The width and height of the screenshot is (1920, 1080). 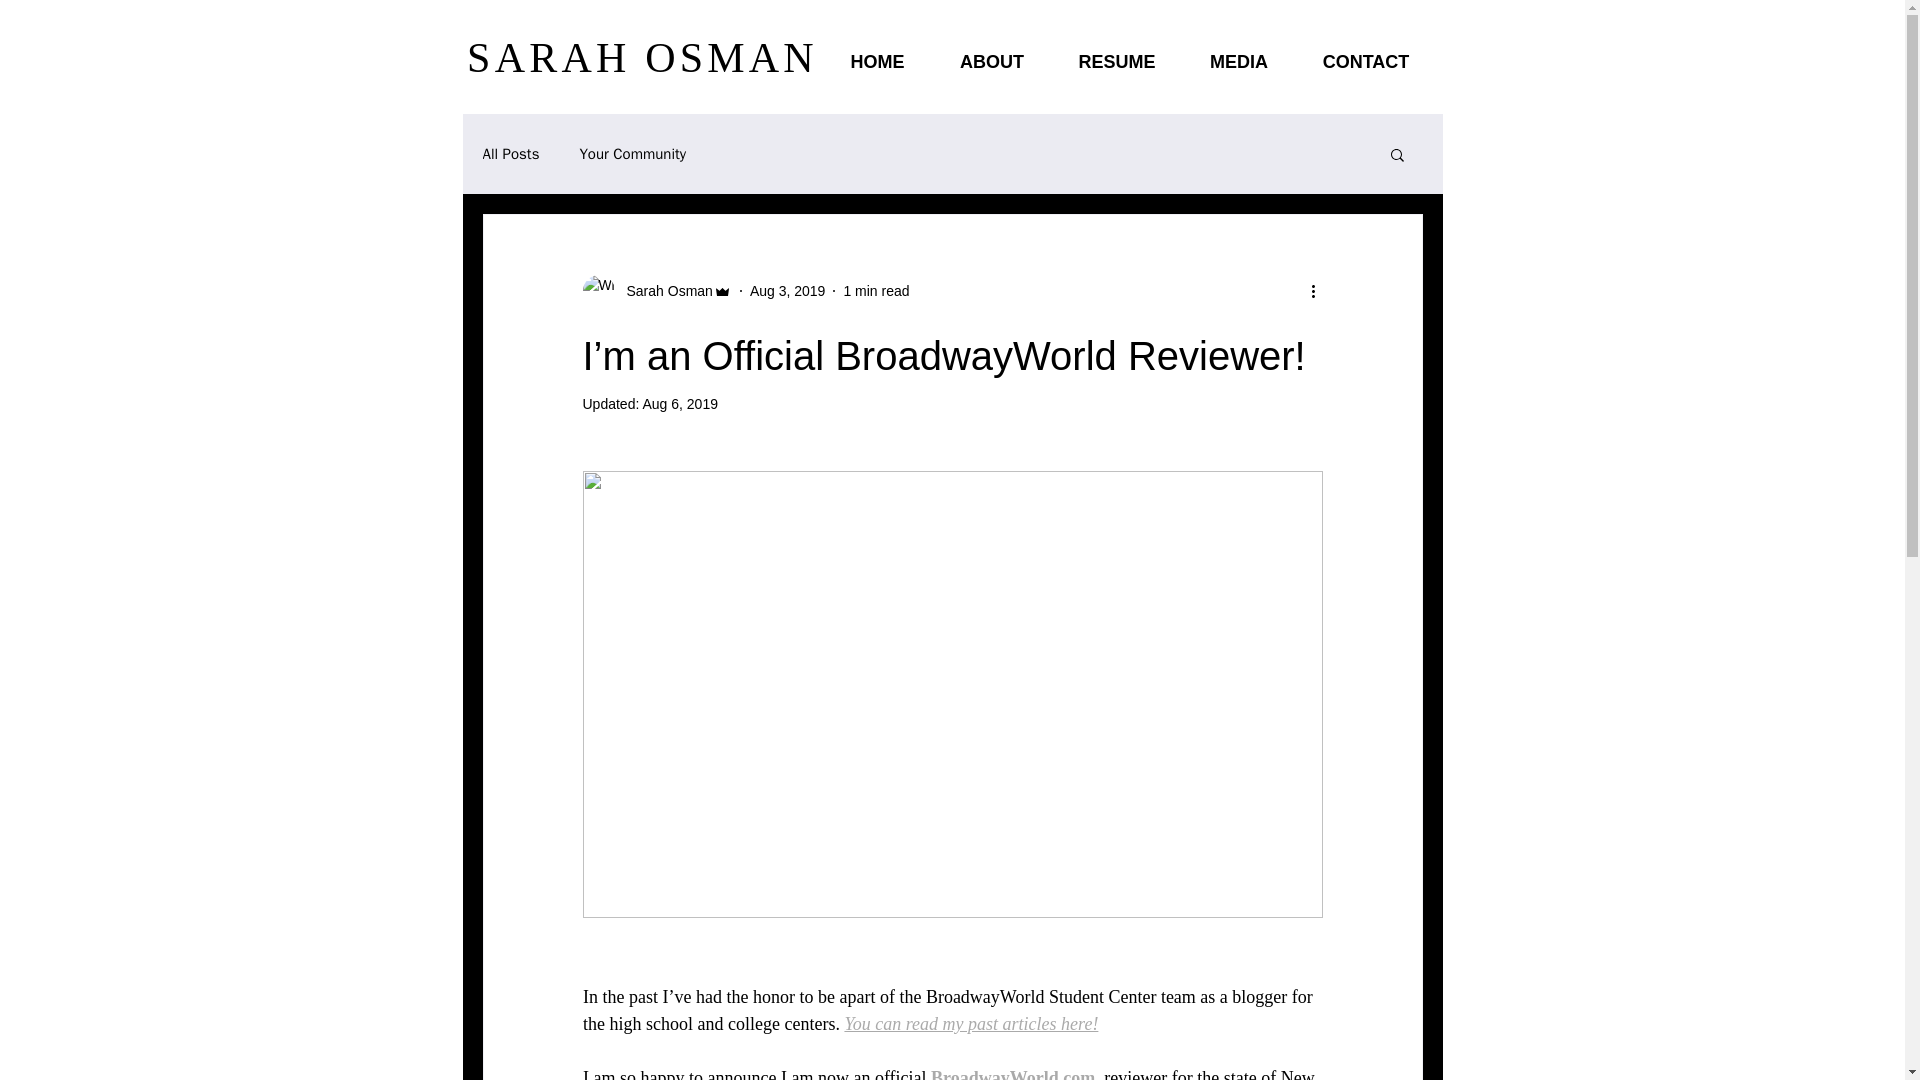 What do you see at coordinates (1366, 62) in the screenshot?
I see `CONTACT` at bounding box center [1366, 62].